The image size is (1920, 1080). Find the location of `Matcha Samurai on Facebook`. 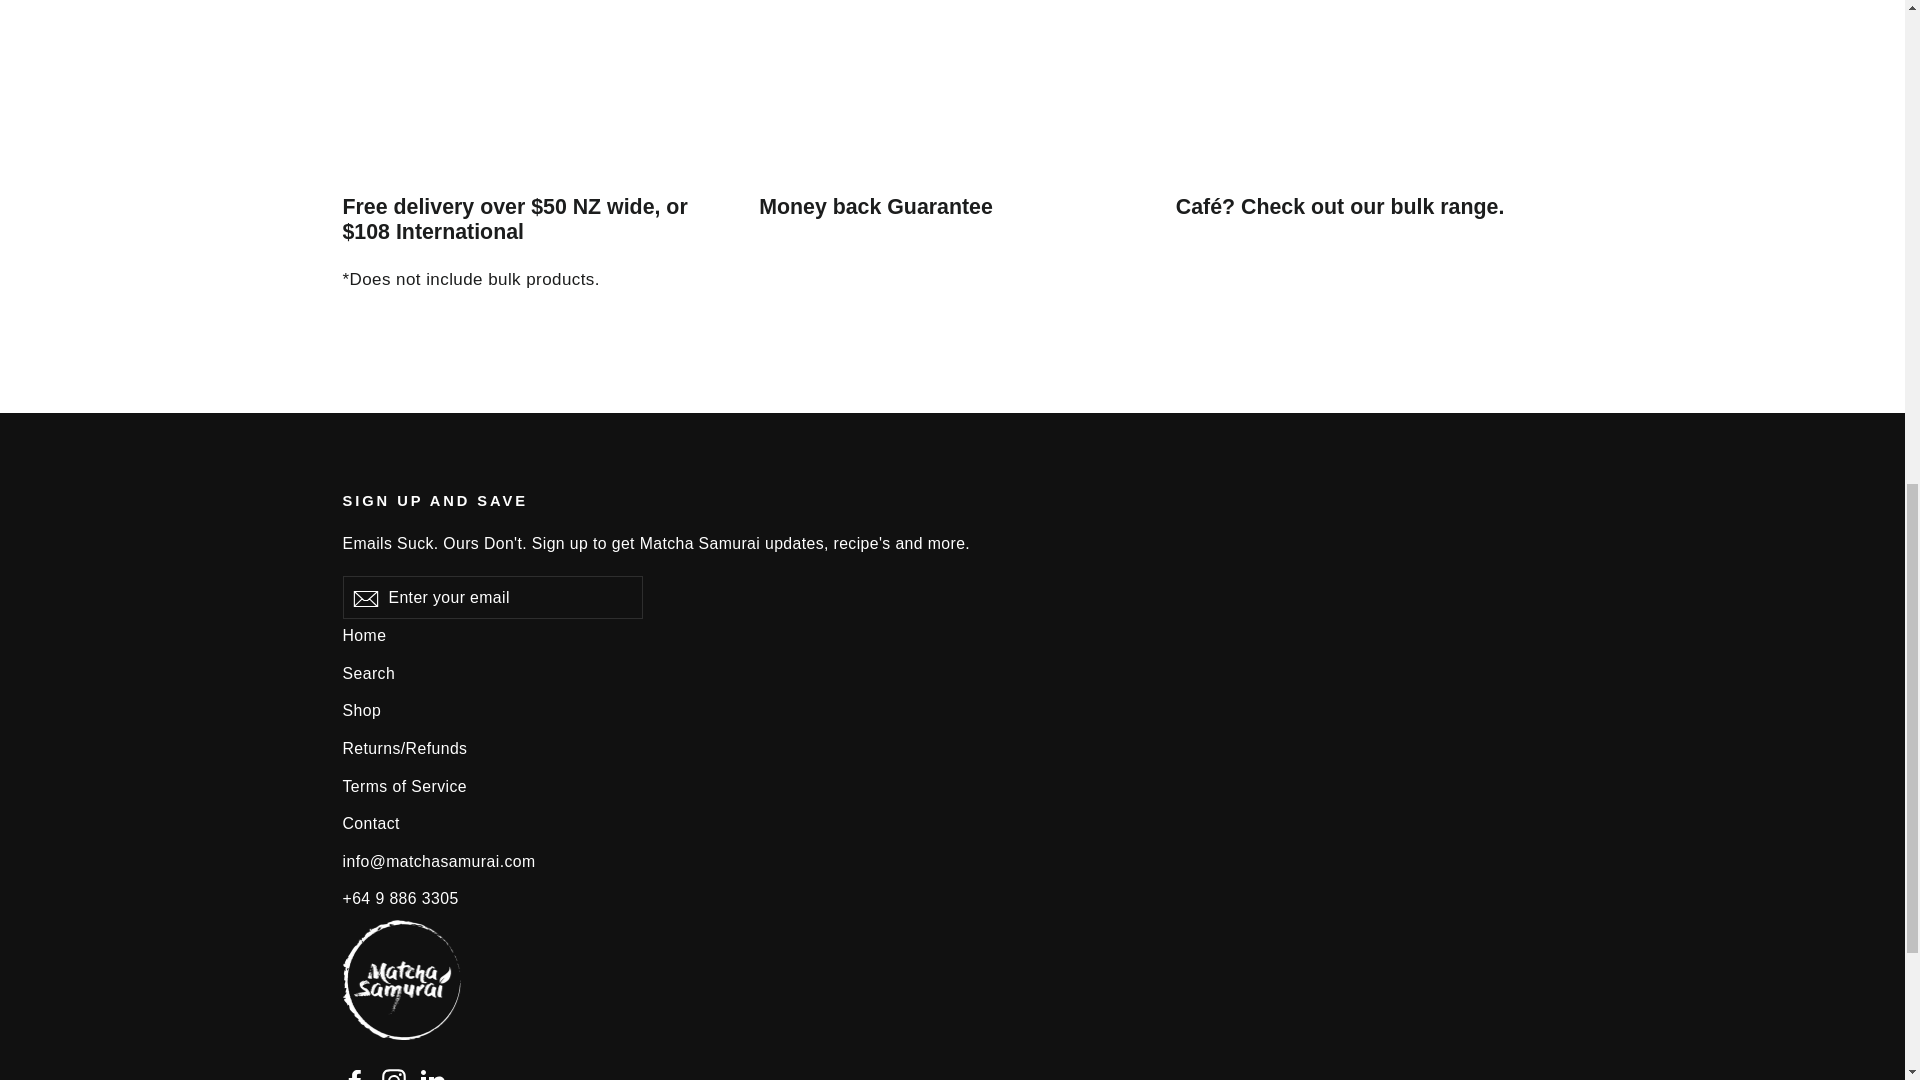

Matcha Samurai on Facebook is located at coordinates (354, 1072).